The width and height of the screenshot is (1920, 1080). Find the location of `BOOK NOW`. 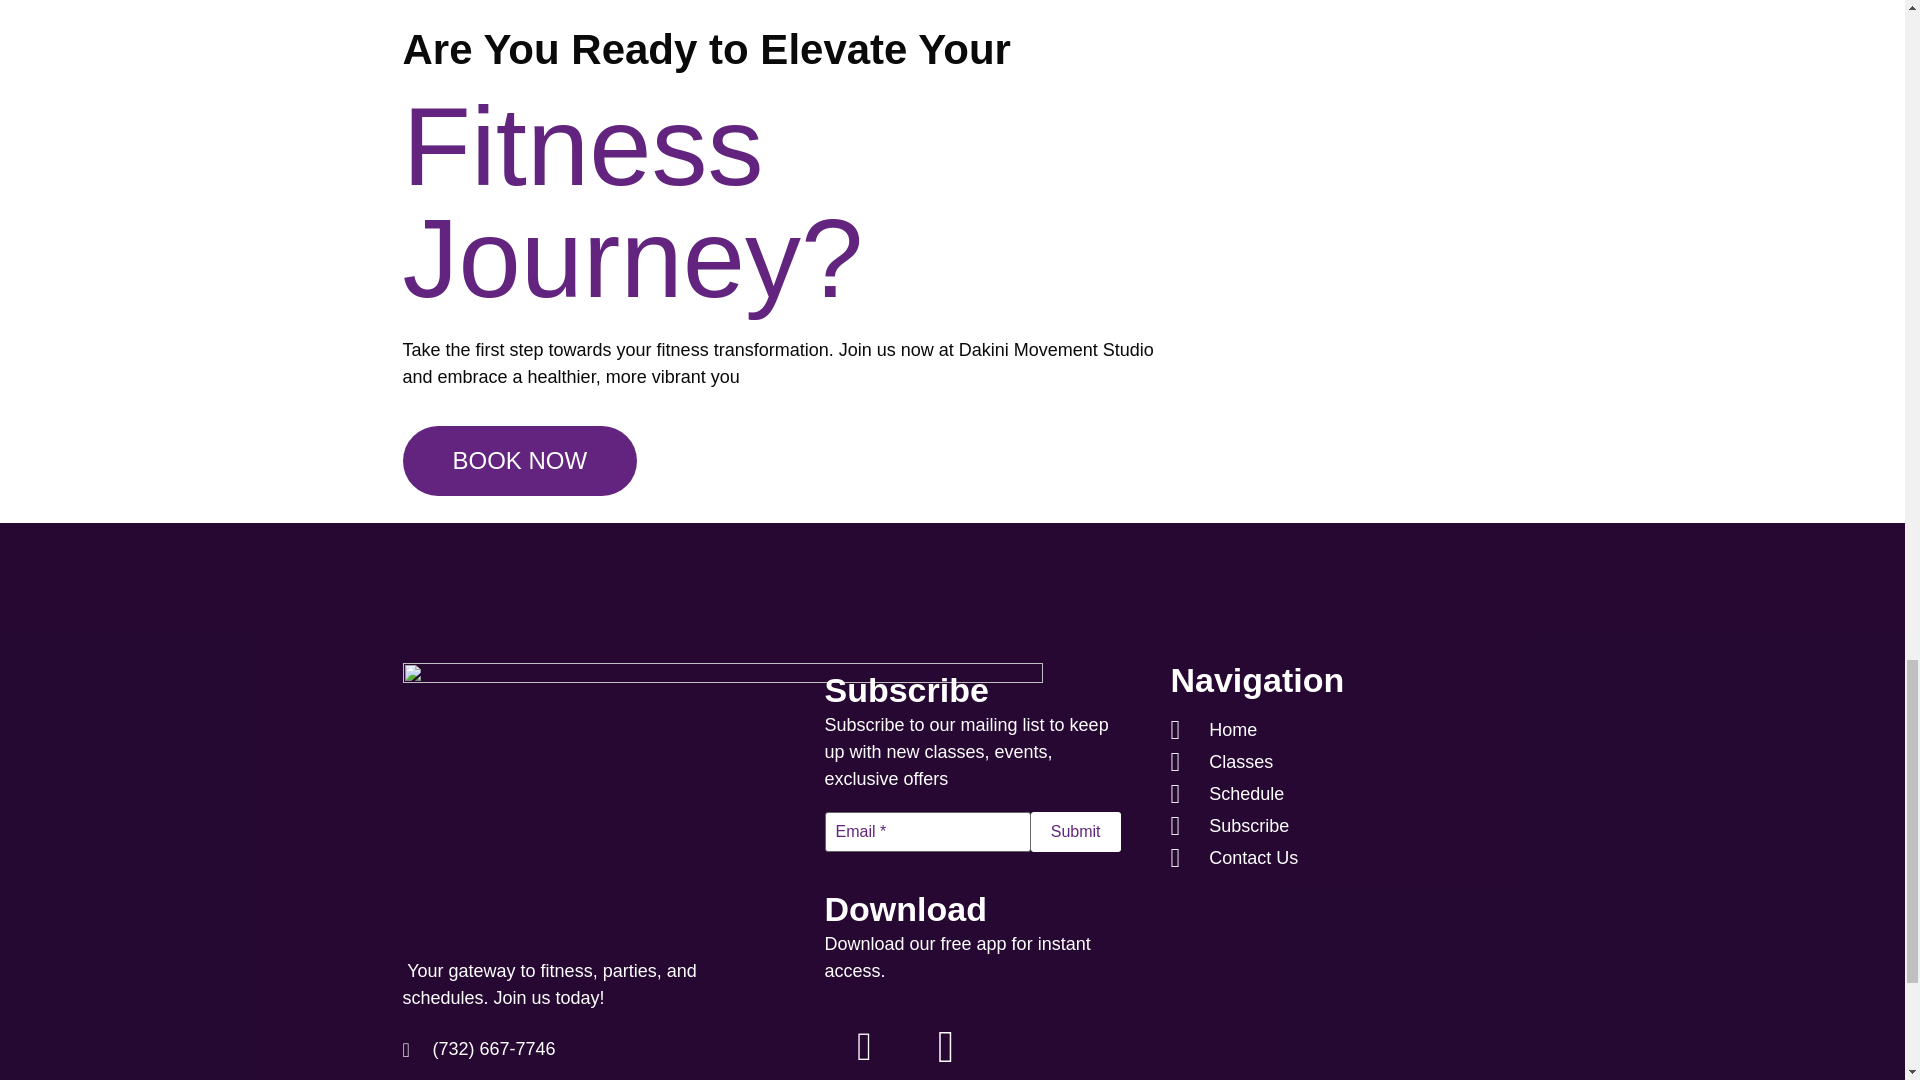

BOOK NOW is located at coordinates (519, 460).